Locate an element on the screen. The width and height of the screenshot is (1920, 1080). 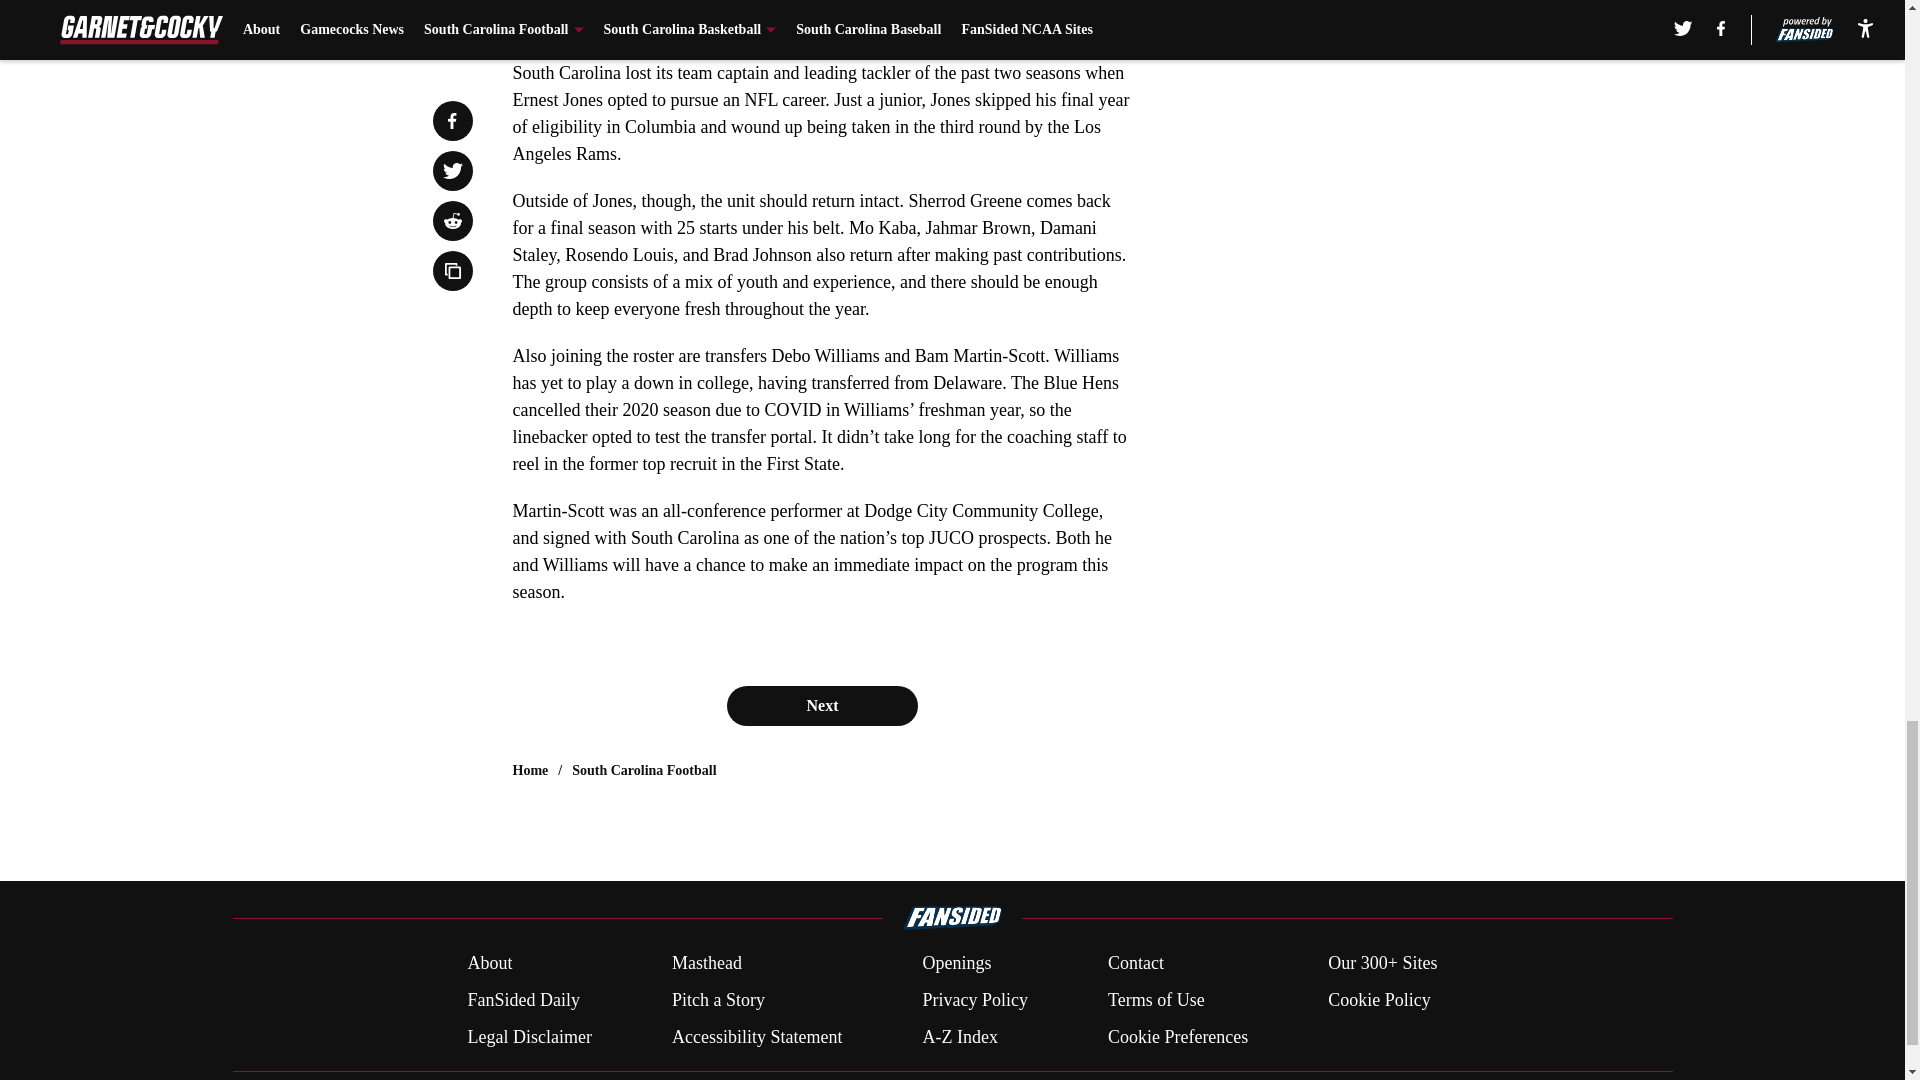
South Carolina Football is located at coordinates (644, 770).